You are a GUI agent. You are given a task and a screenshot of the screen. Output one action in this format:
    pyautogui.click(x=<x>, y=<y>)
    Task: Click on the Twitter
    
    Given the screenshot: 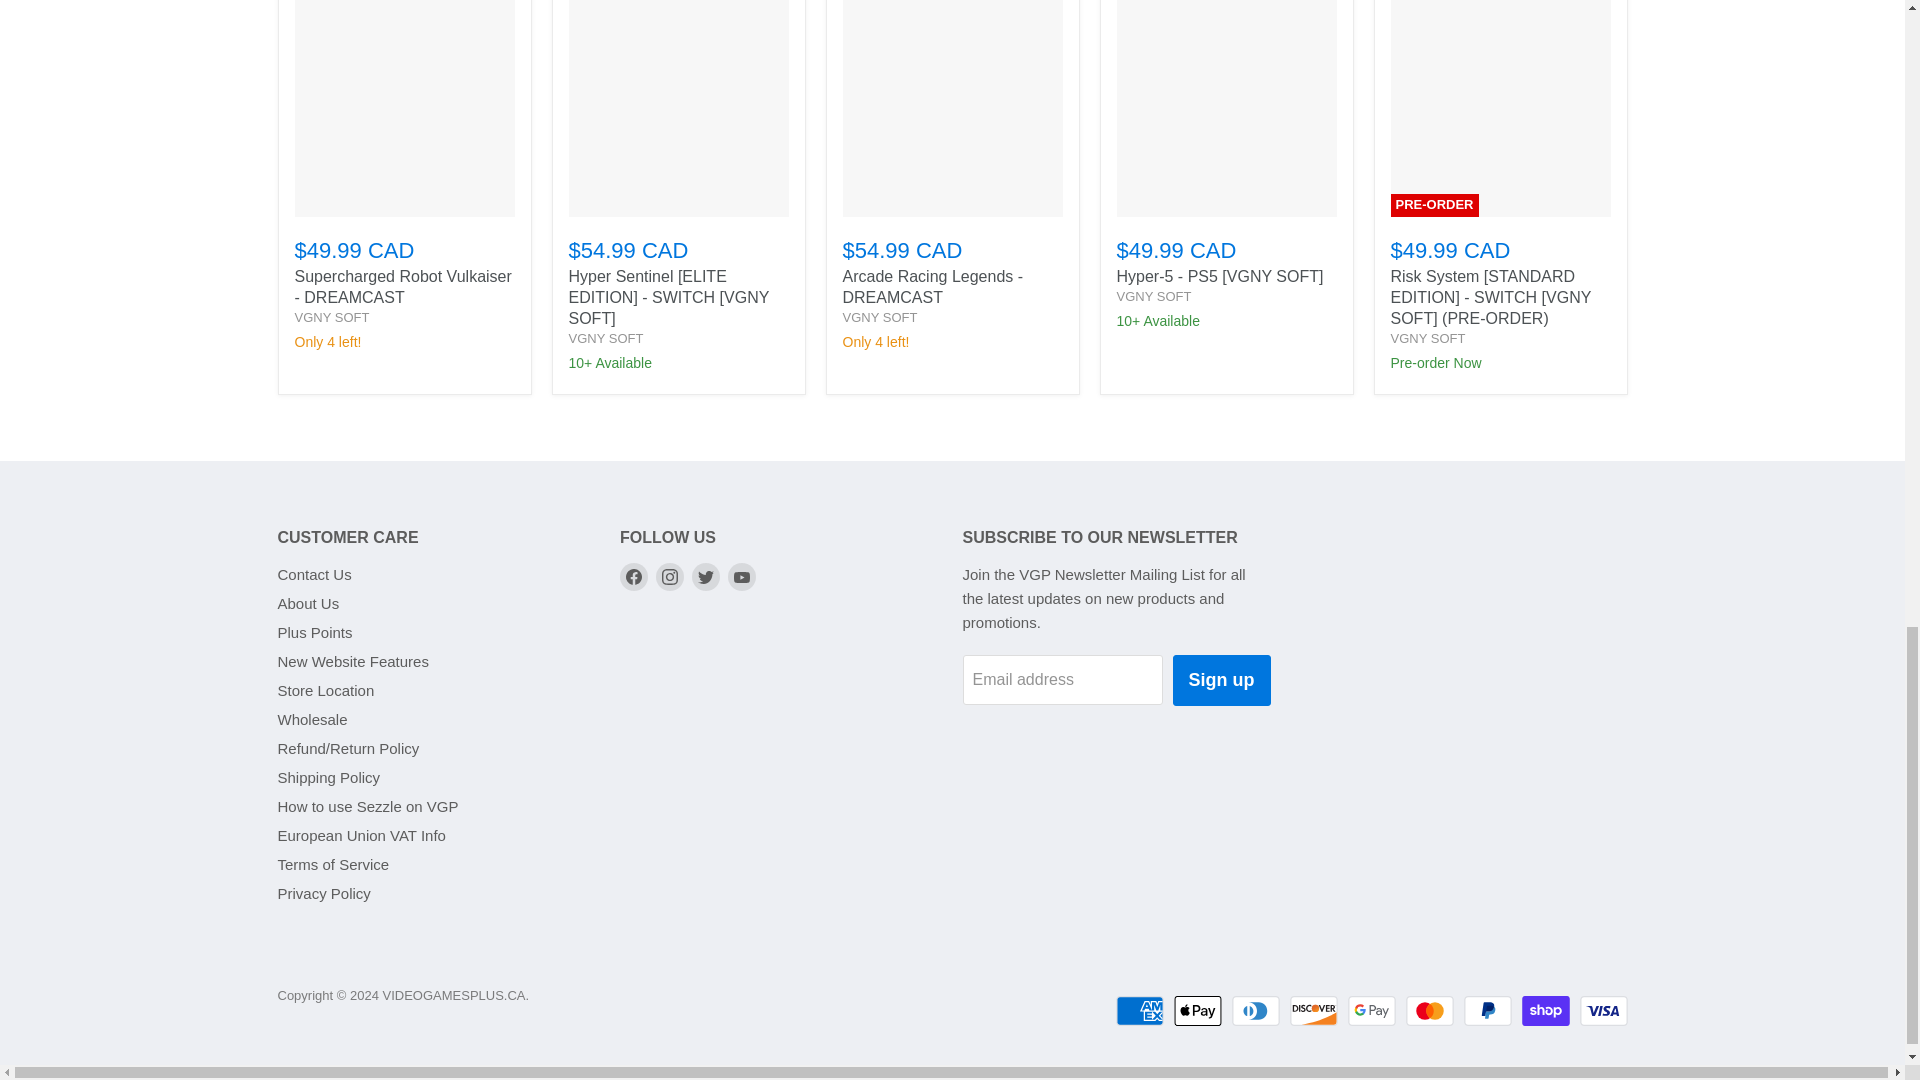 What is the action you would take?
    pyautogui.click(x=706, y=576)
    